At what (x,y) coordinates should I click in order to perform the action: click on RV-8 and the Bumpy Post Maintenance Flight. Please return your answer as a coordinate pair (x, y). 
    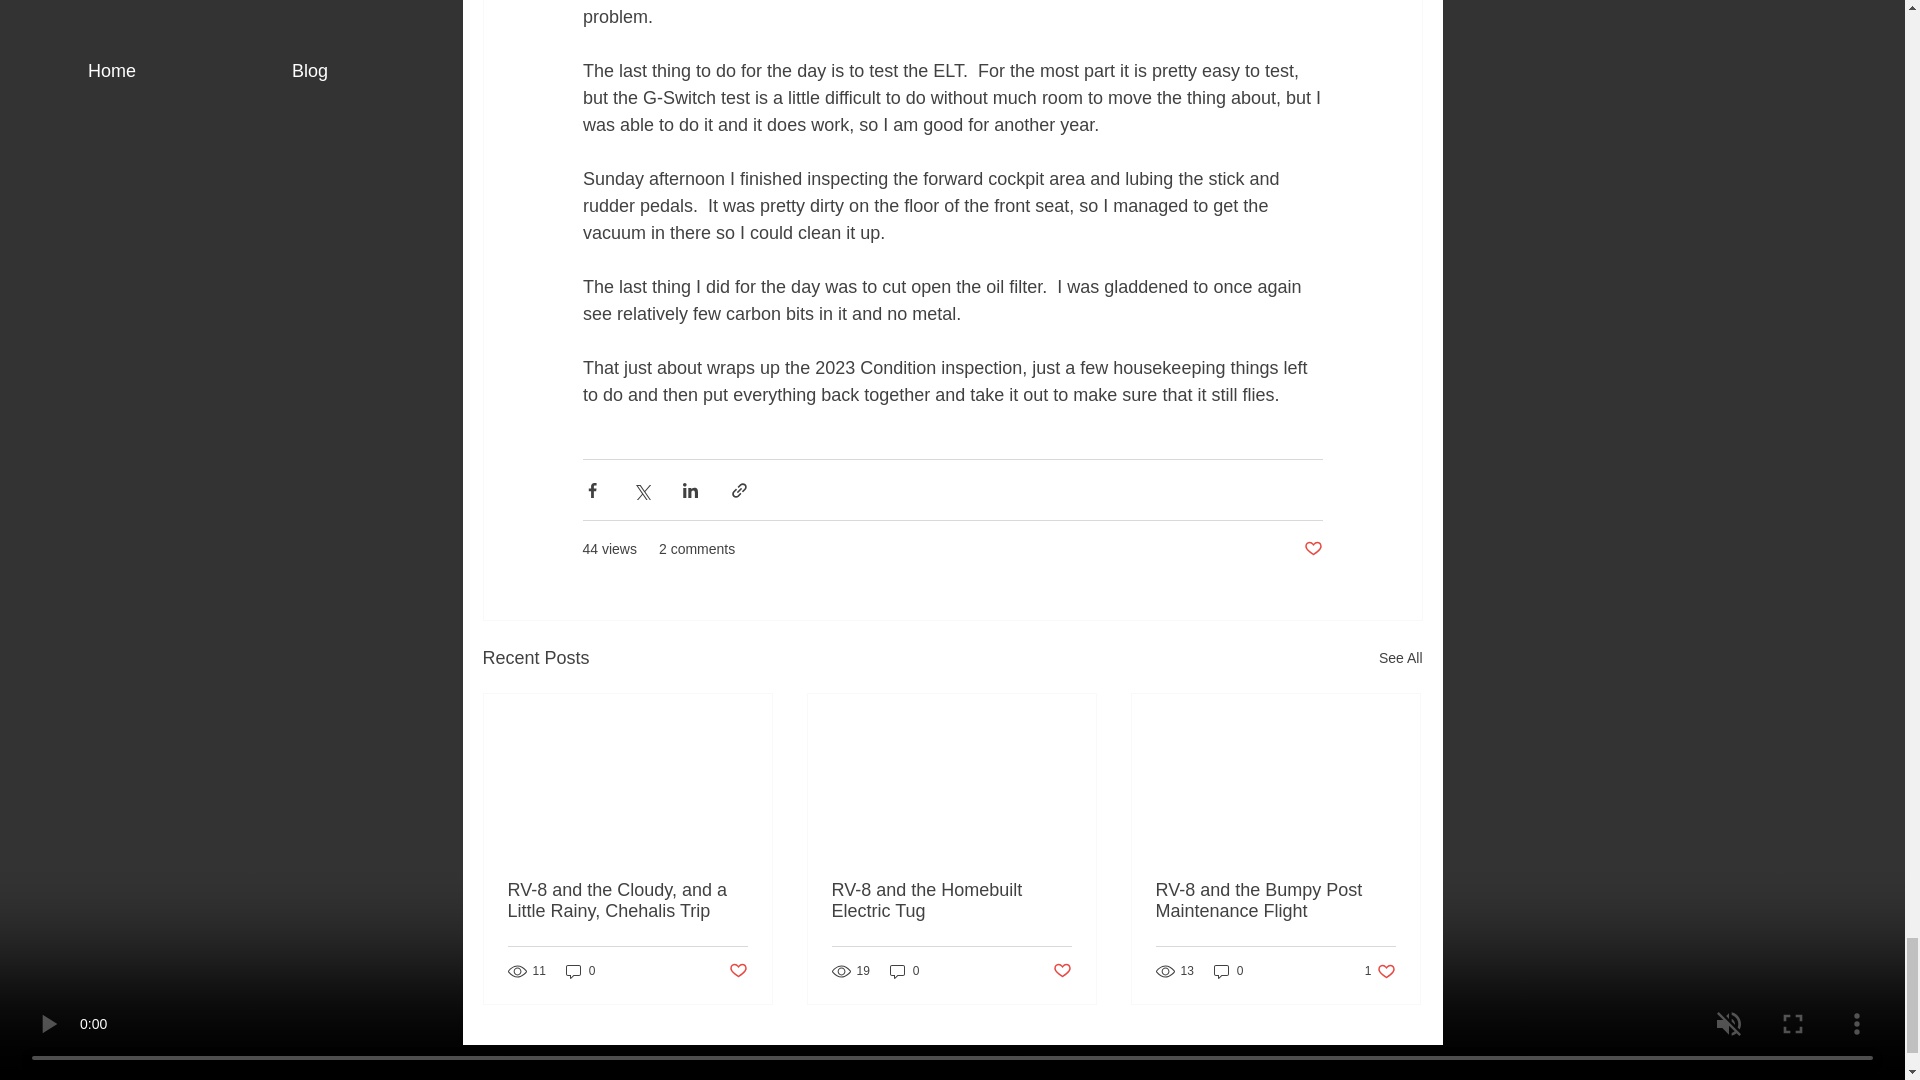
    Looking at the image, I should click on (1312, 549).